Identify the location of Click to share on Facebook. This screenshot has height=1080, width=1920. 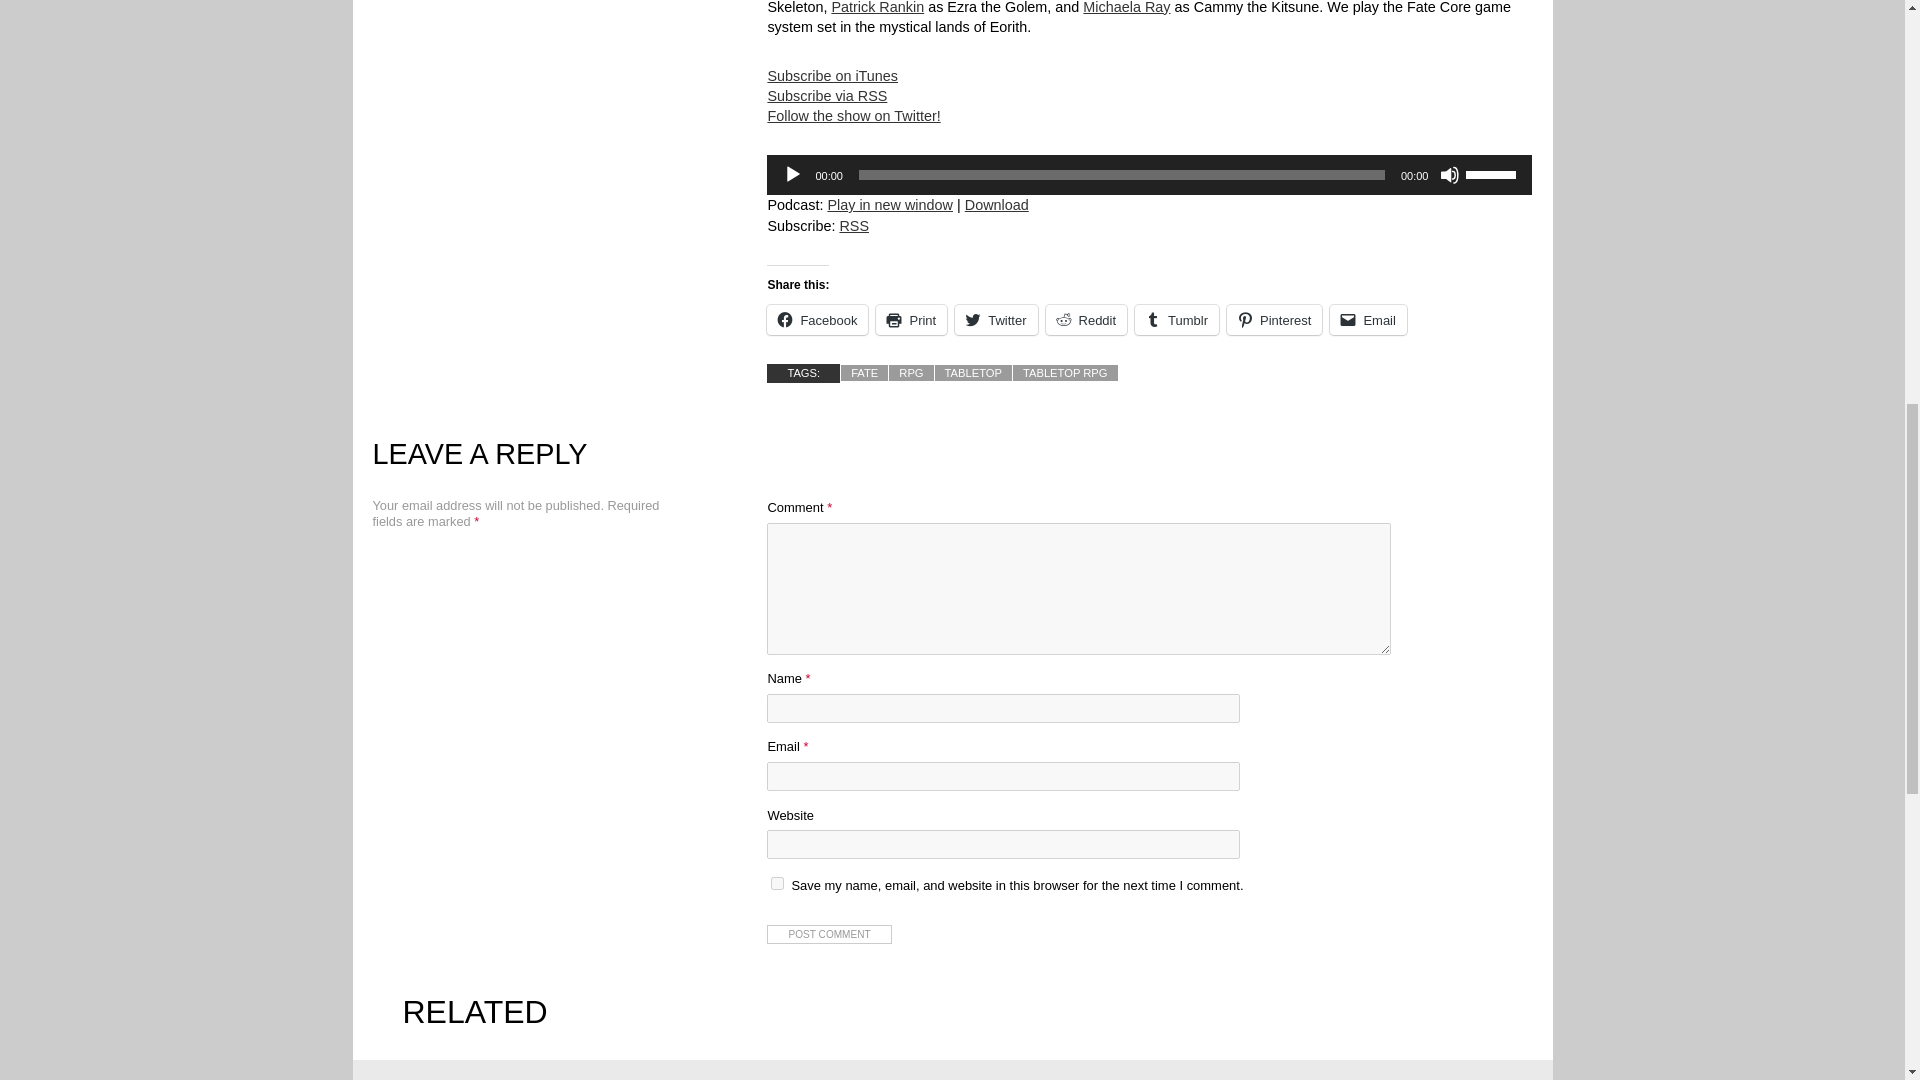
(816, 318).